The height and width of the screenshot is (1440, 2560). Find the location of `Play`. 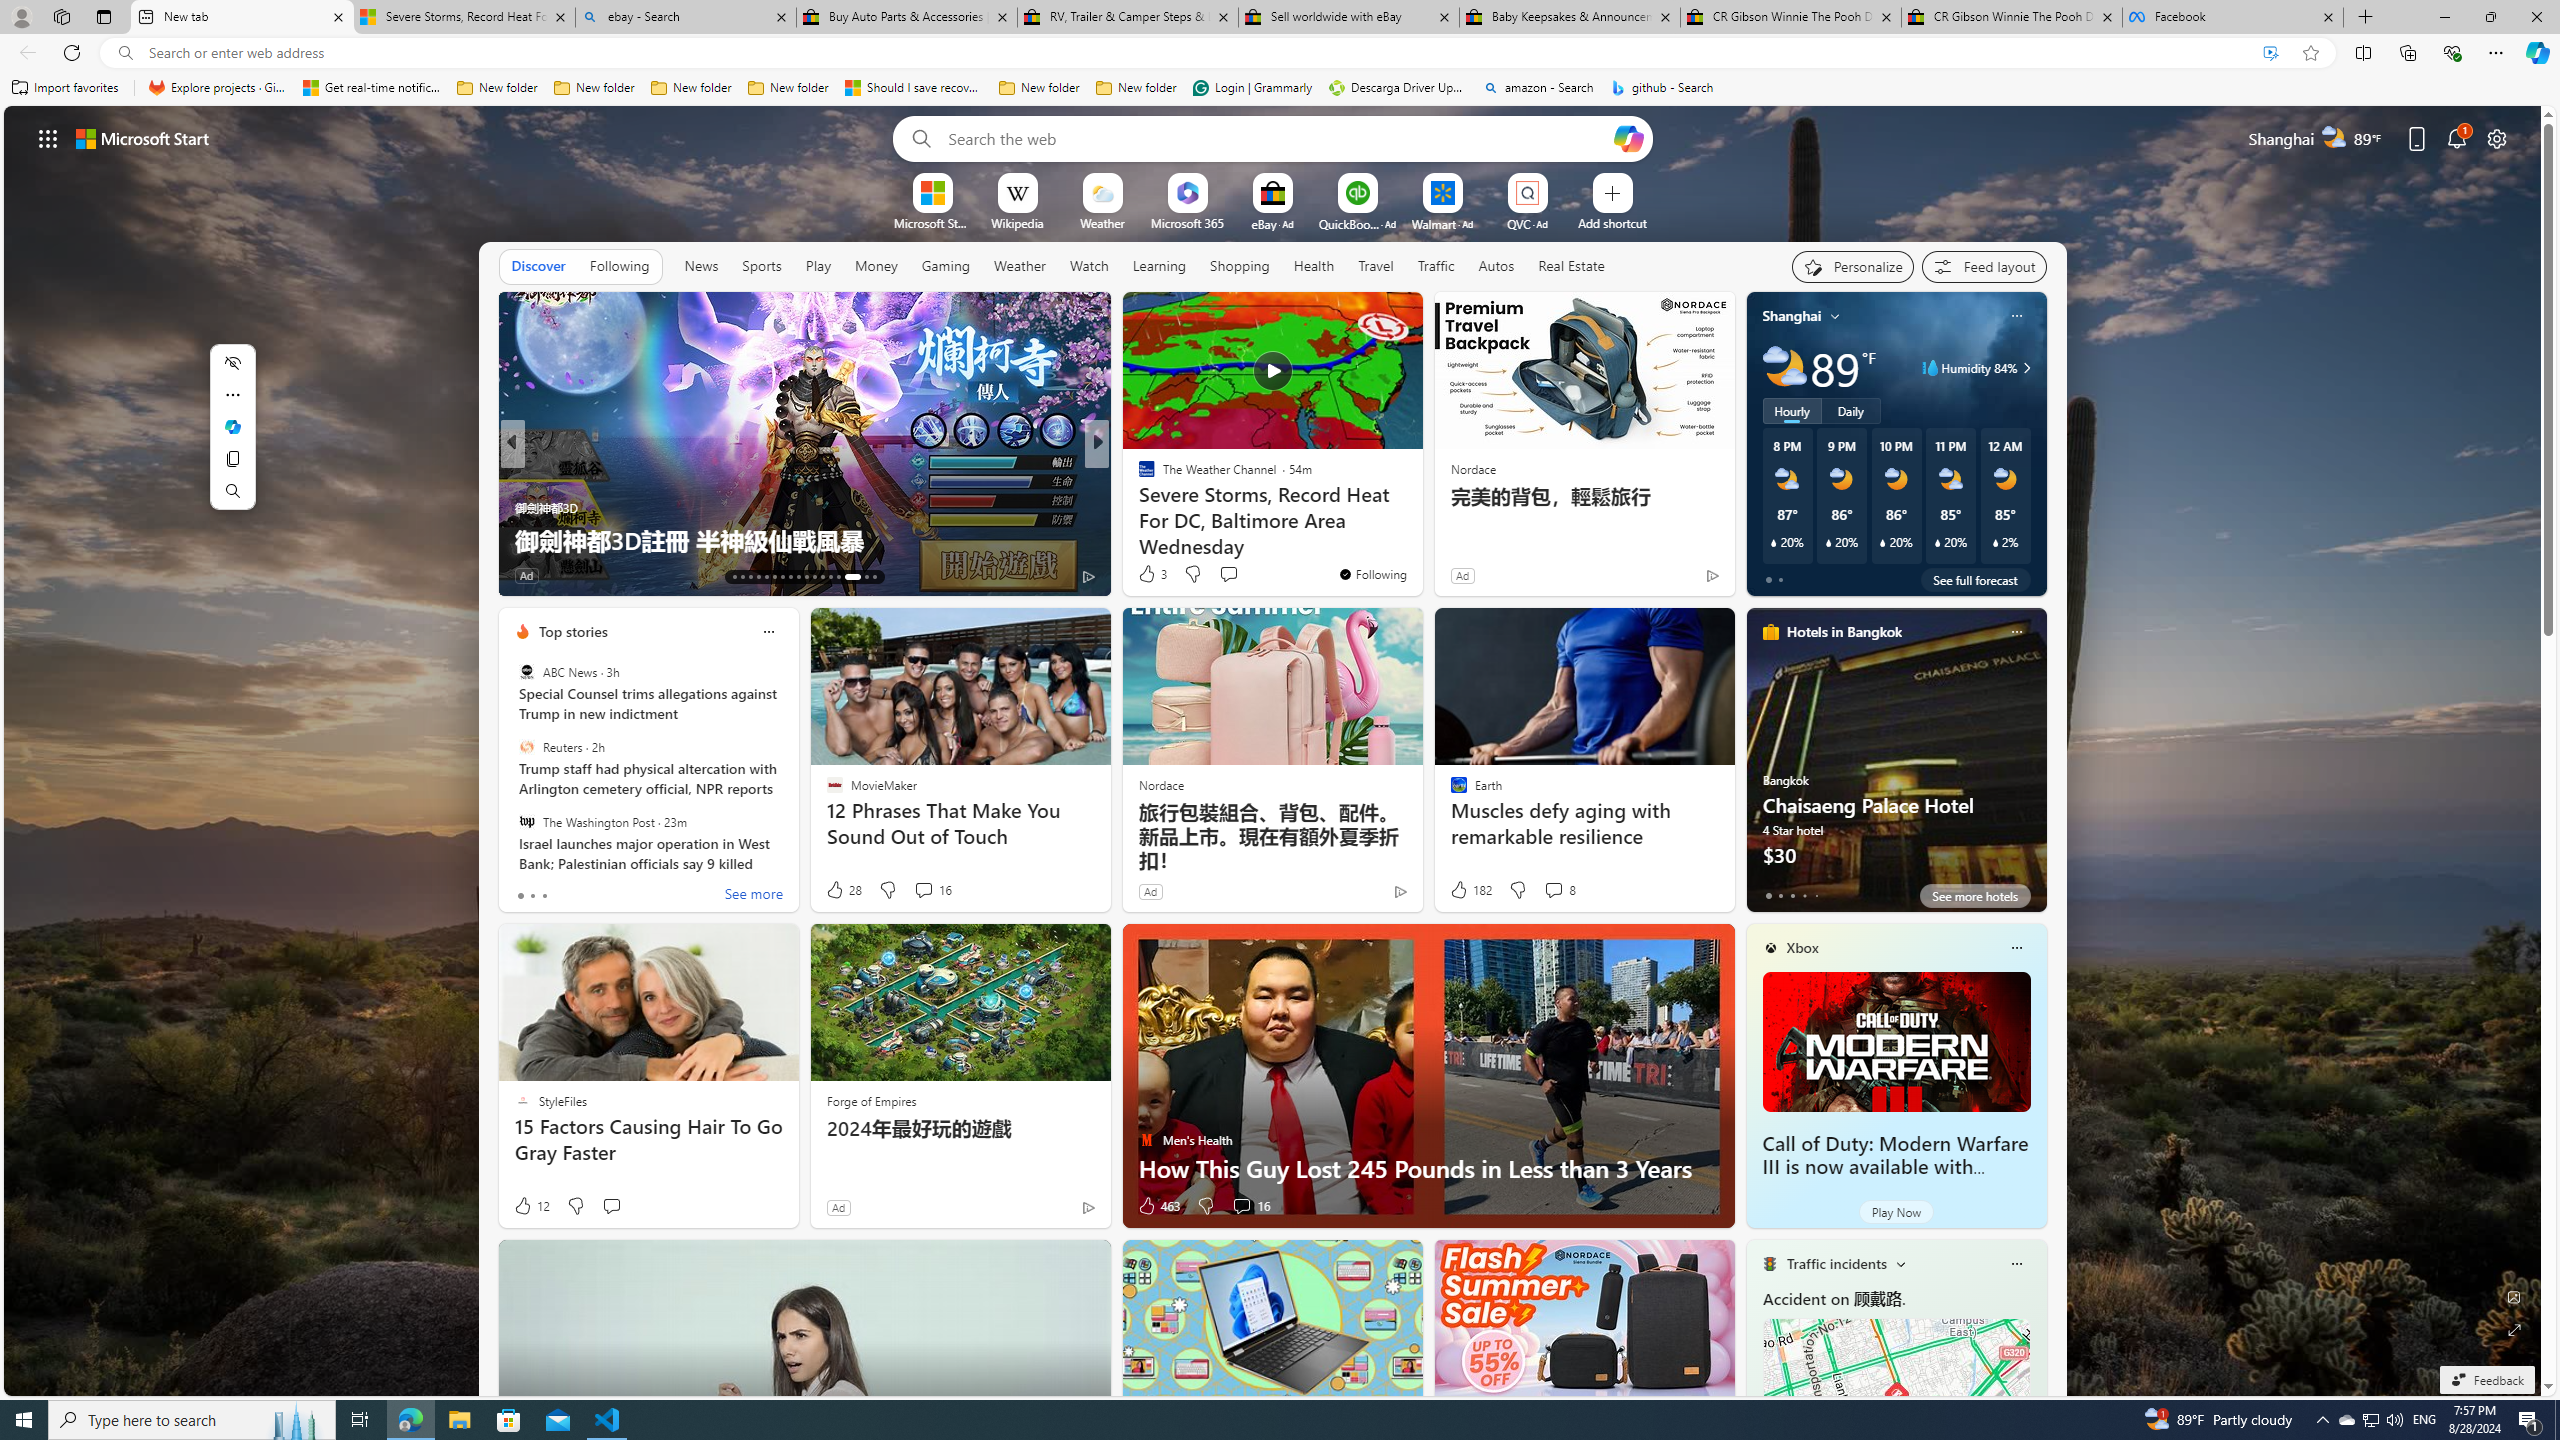

Play is located at coordinates (818, 265).